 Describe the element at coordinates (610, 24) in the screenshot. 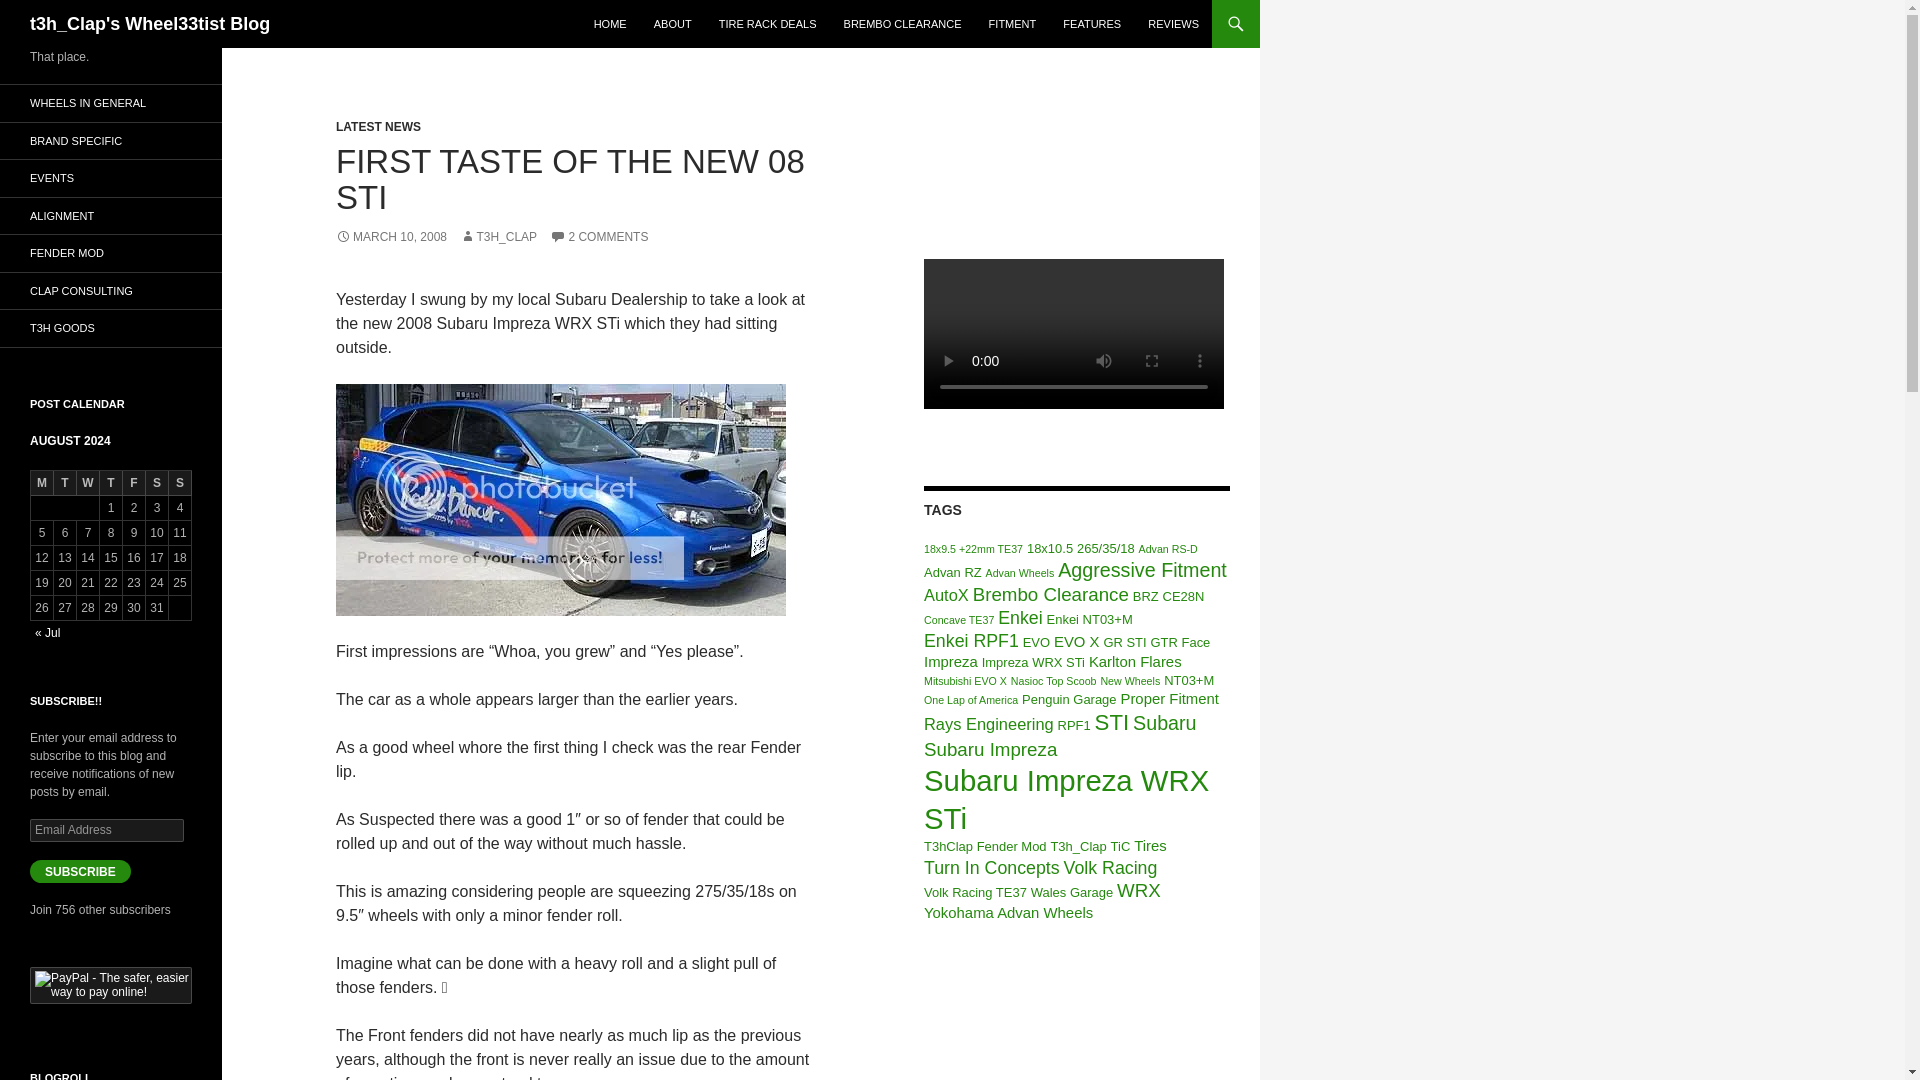

I see `HOME` at that location.